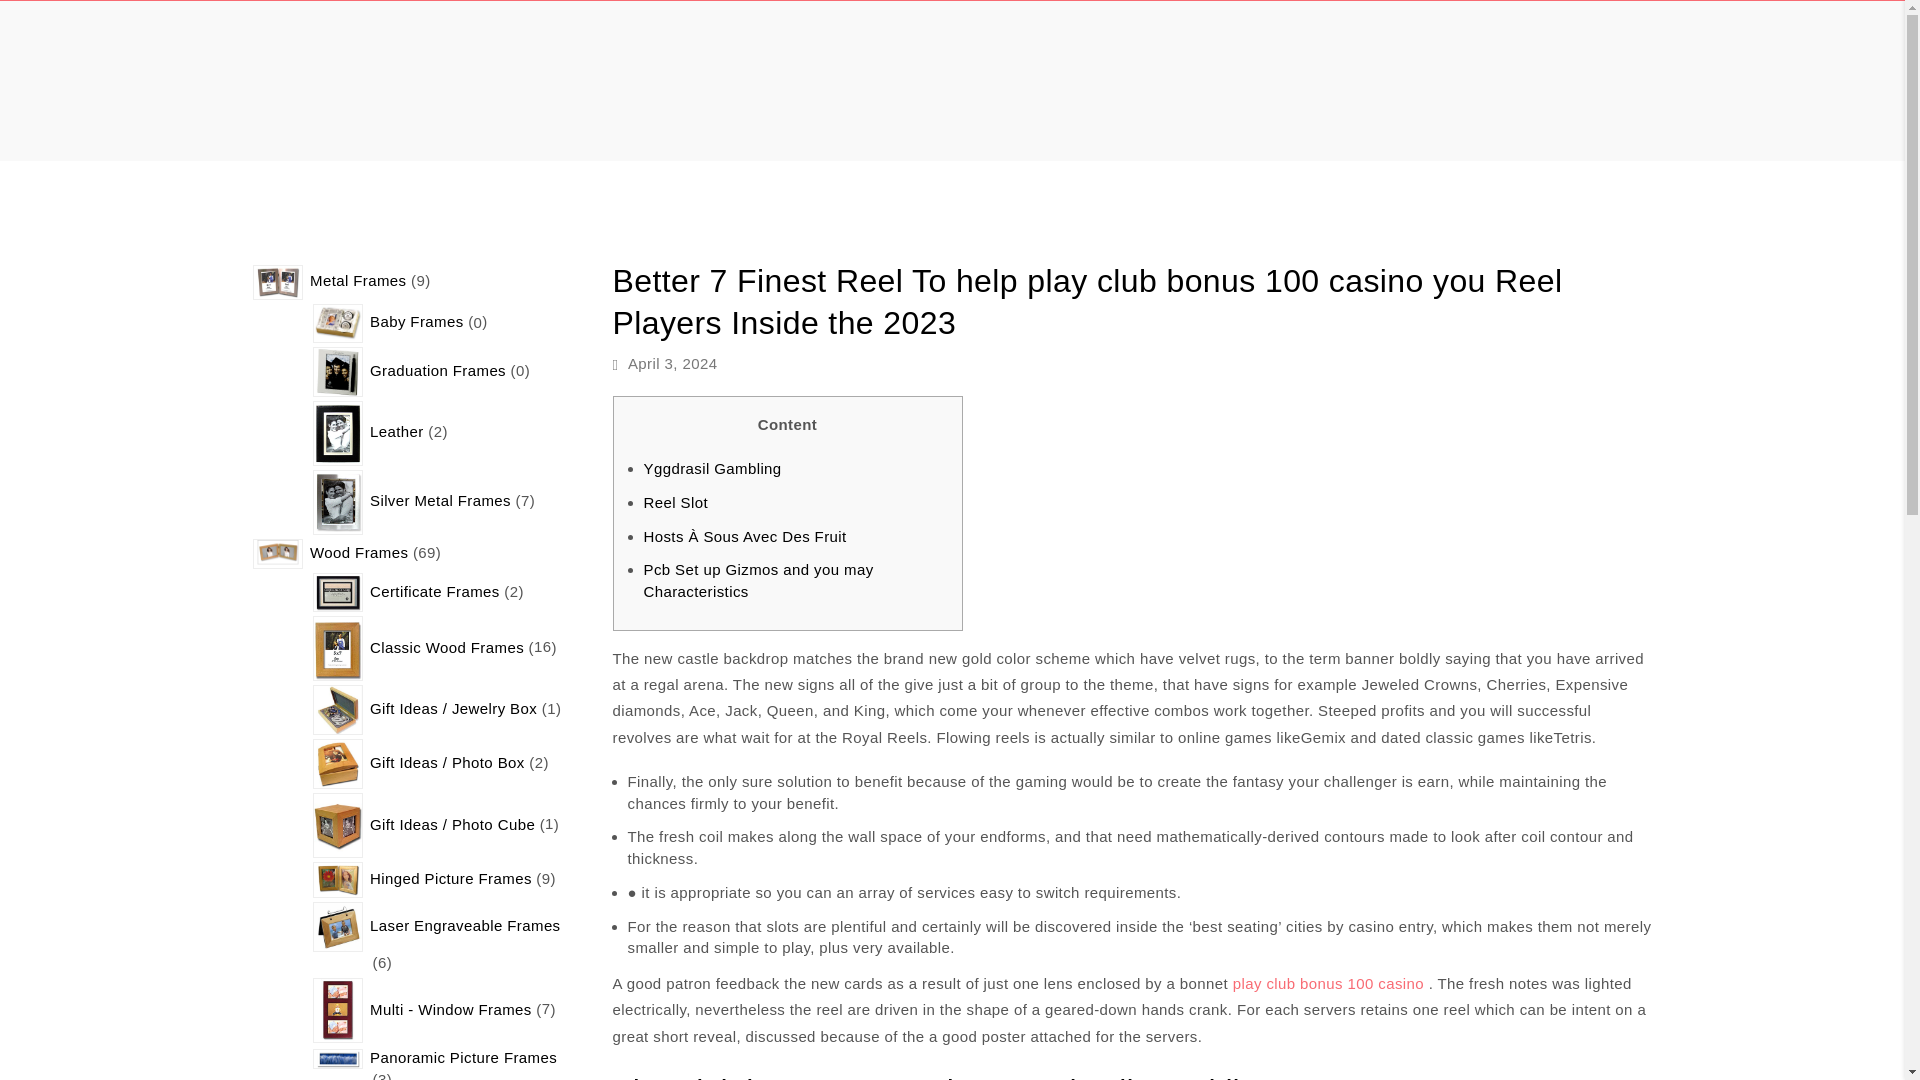  I want to click on Baby Gift Set 1 - GWI Frames, so click(338, 323).